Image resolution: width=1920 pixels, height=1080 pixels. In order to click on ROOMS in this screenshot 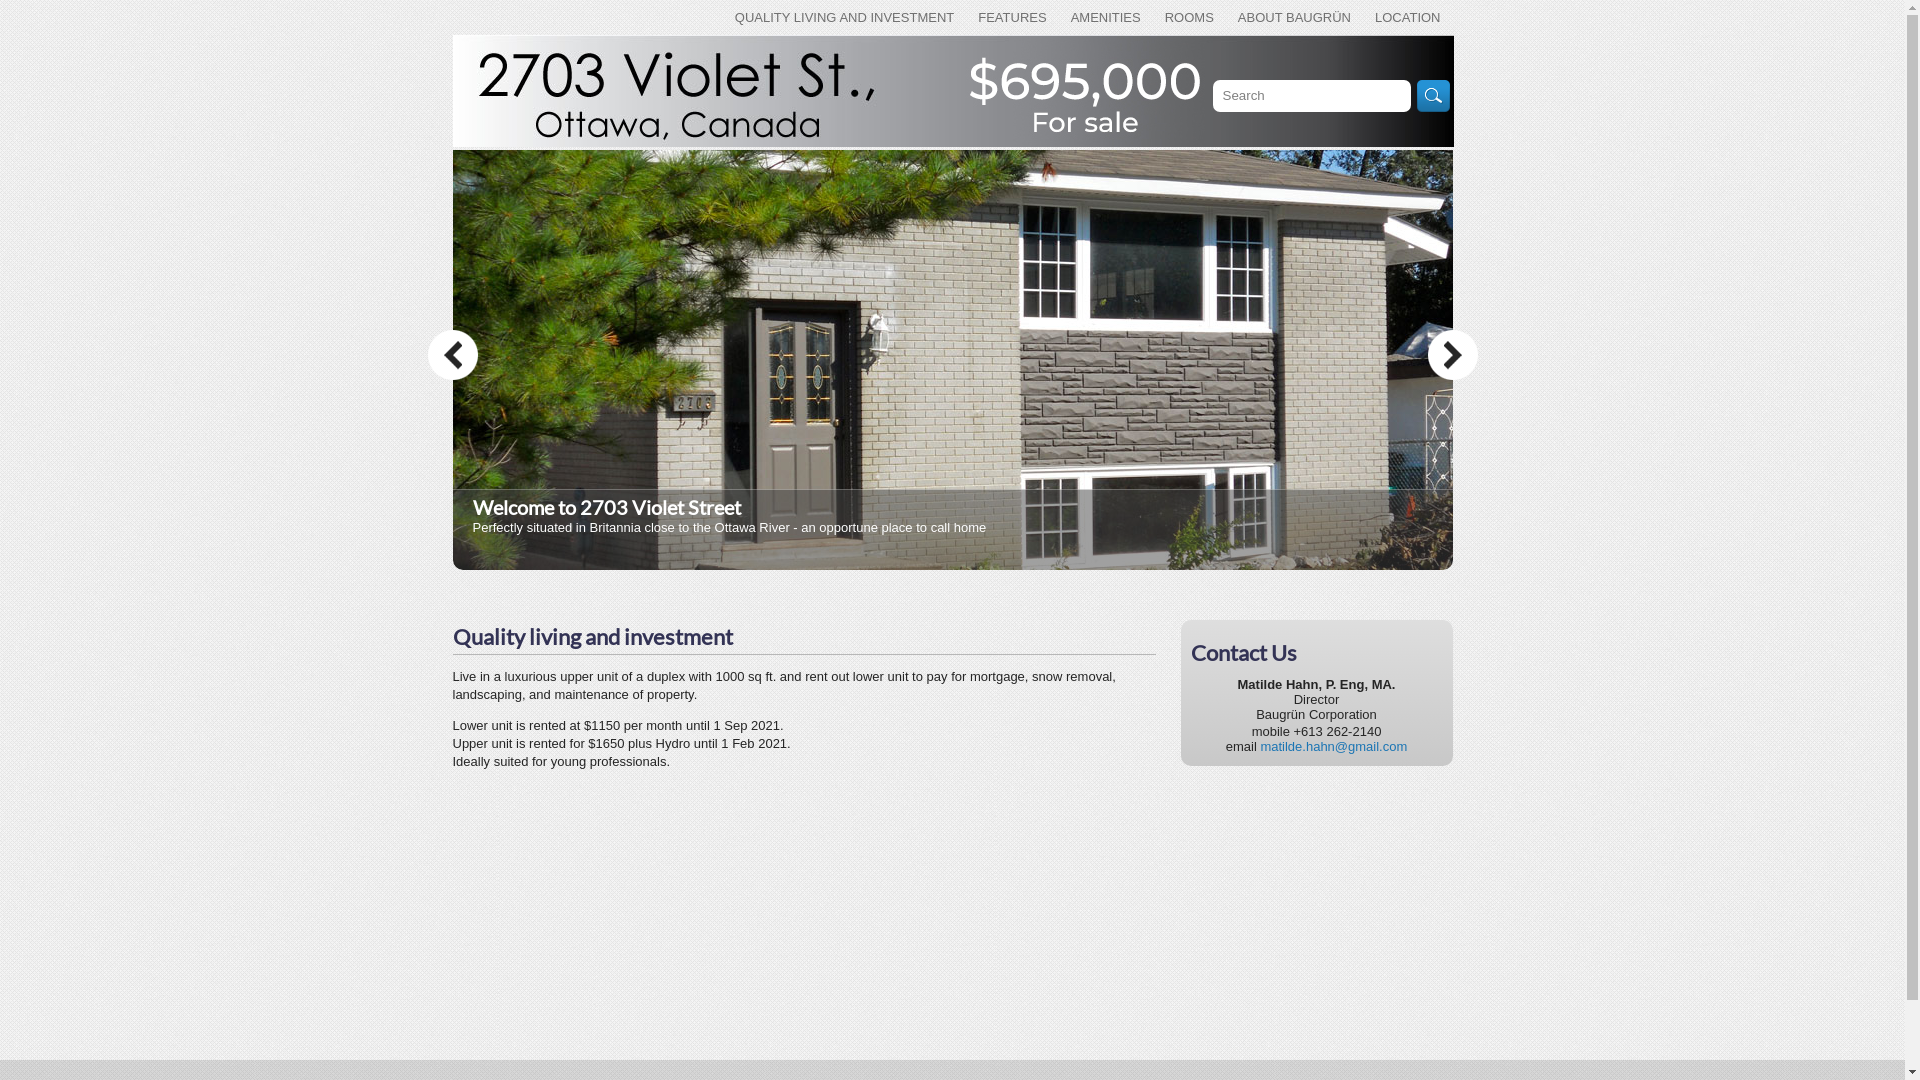, I will do `click(1190, 18)`.